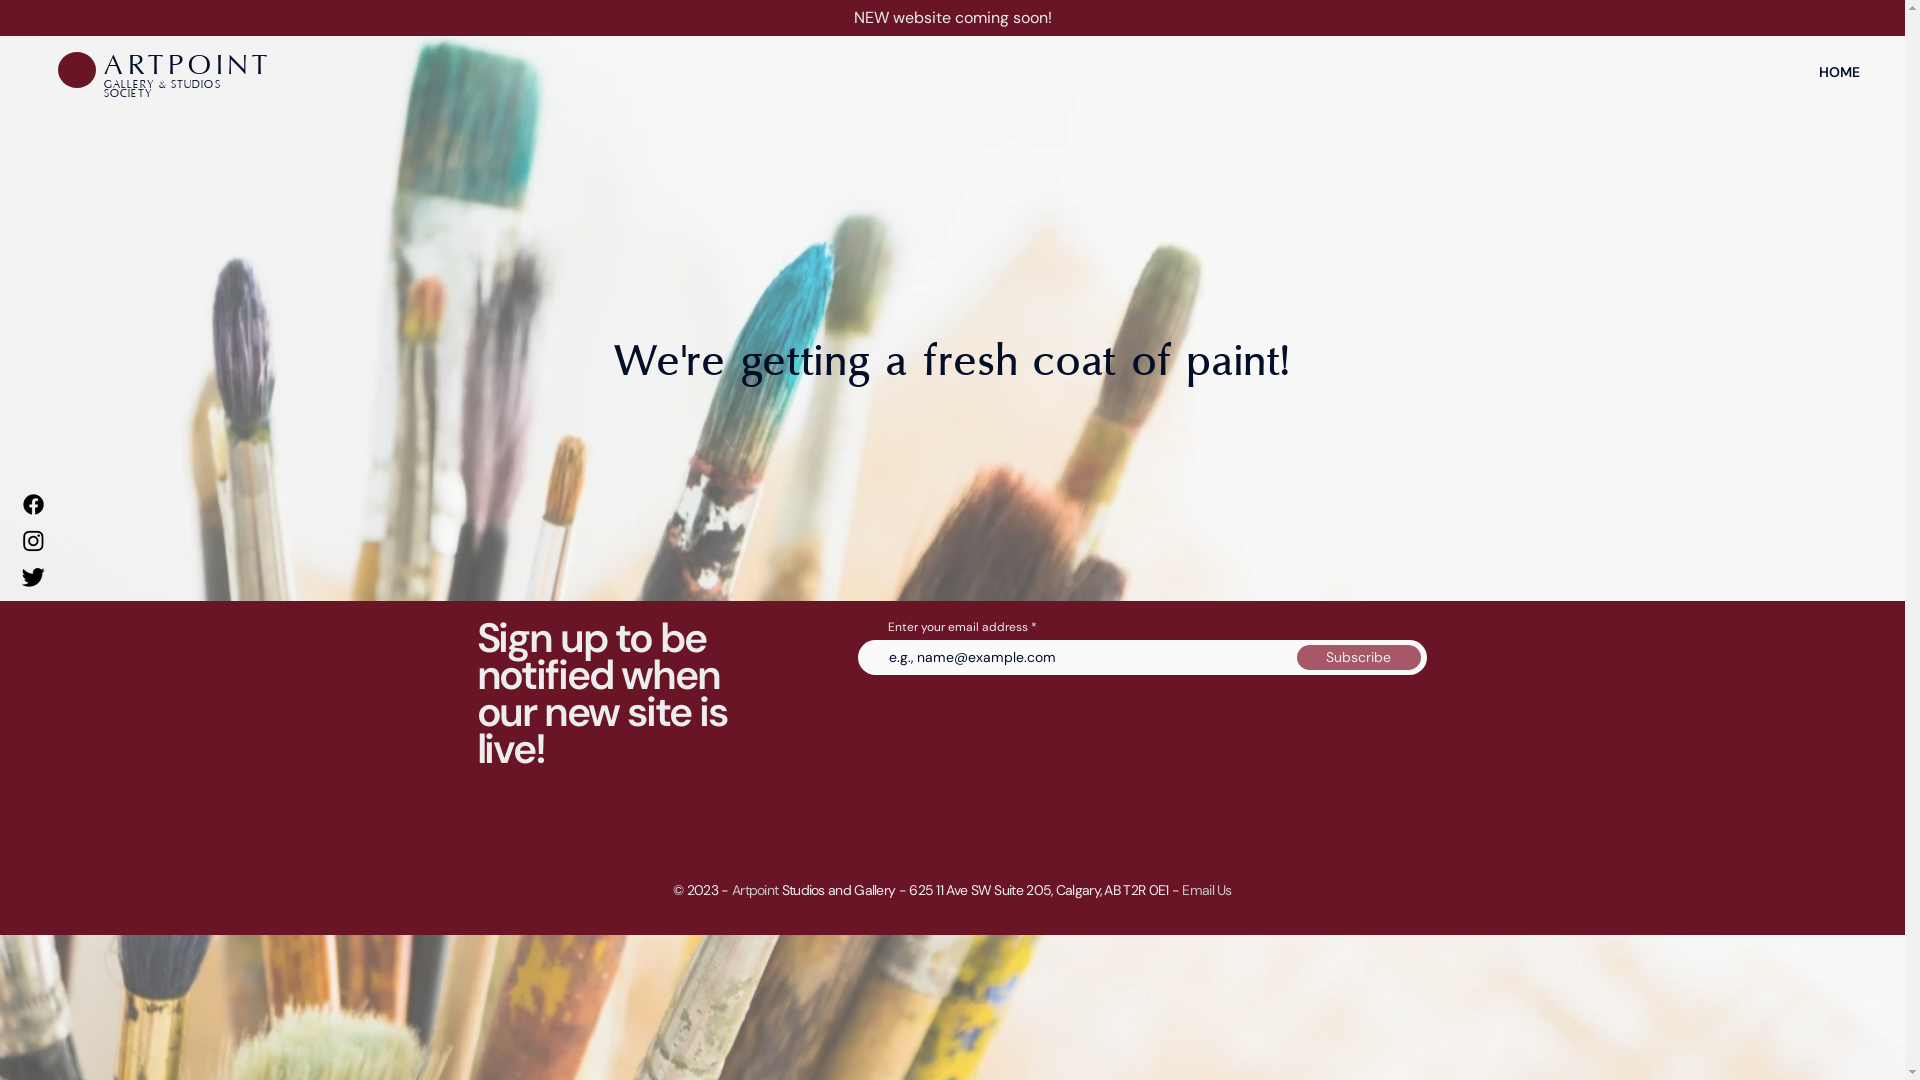  What do you see at coordinates (1206, 890) in the screenshot?
I see `Email Us` at bounding box center [1206, 890].